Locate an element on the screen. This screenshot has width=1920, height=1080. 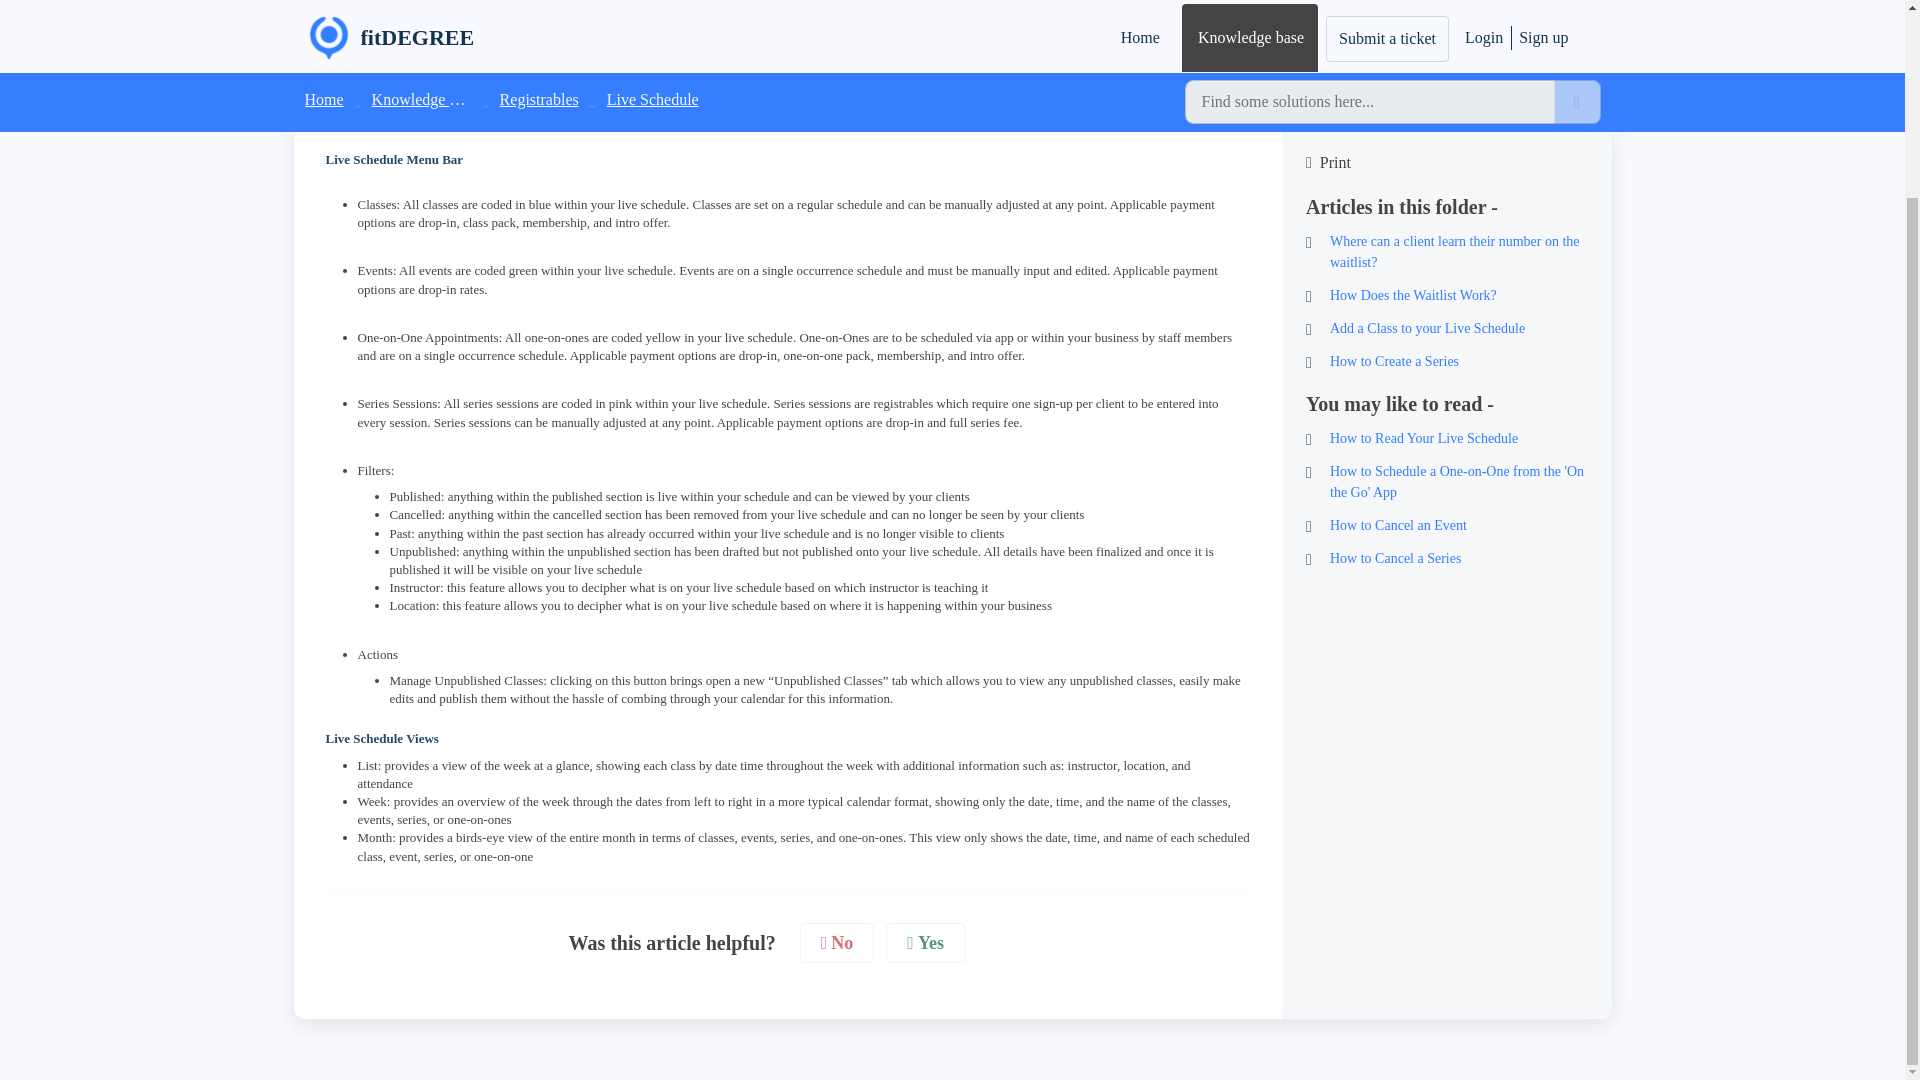
How to Cancel an Event is located at coordinates (1446, 525).